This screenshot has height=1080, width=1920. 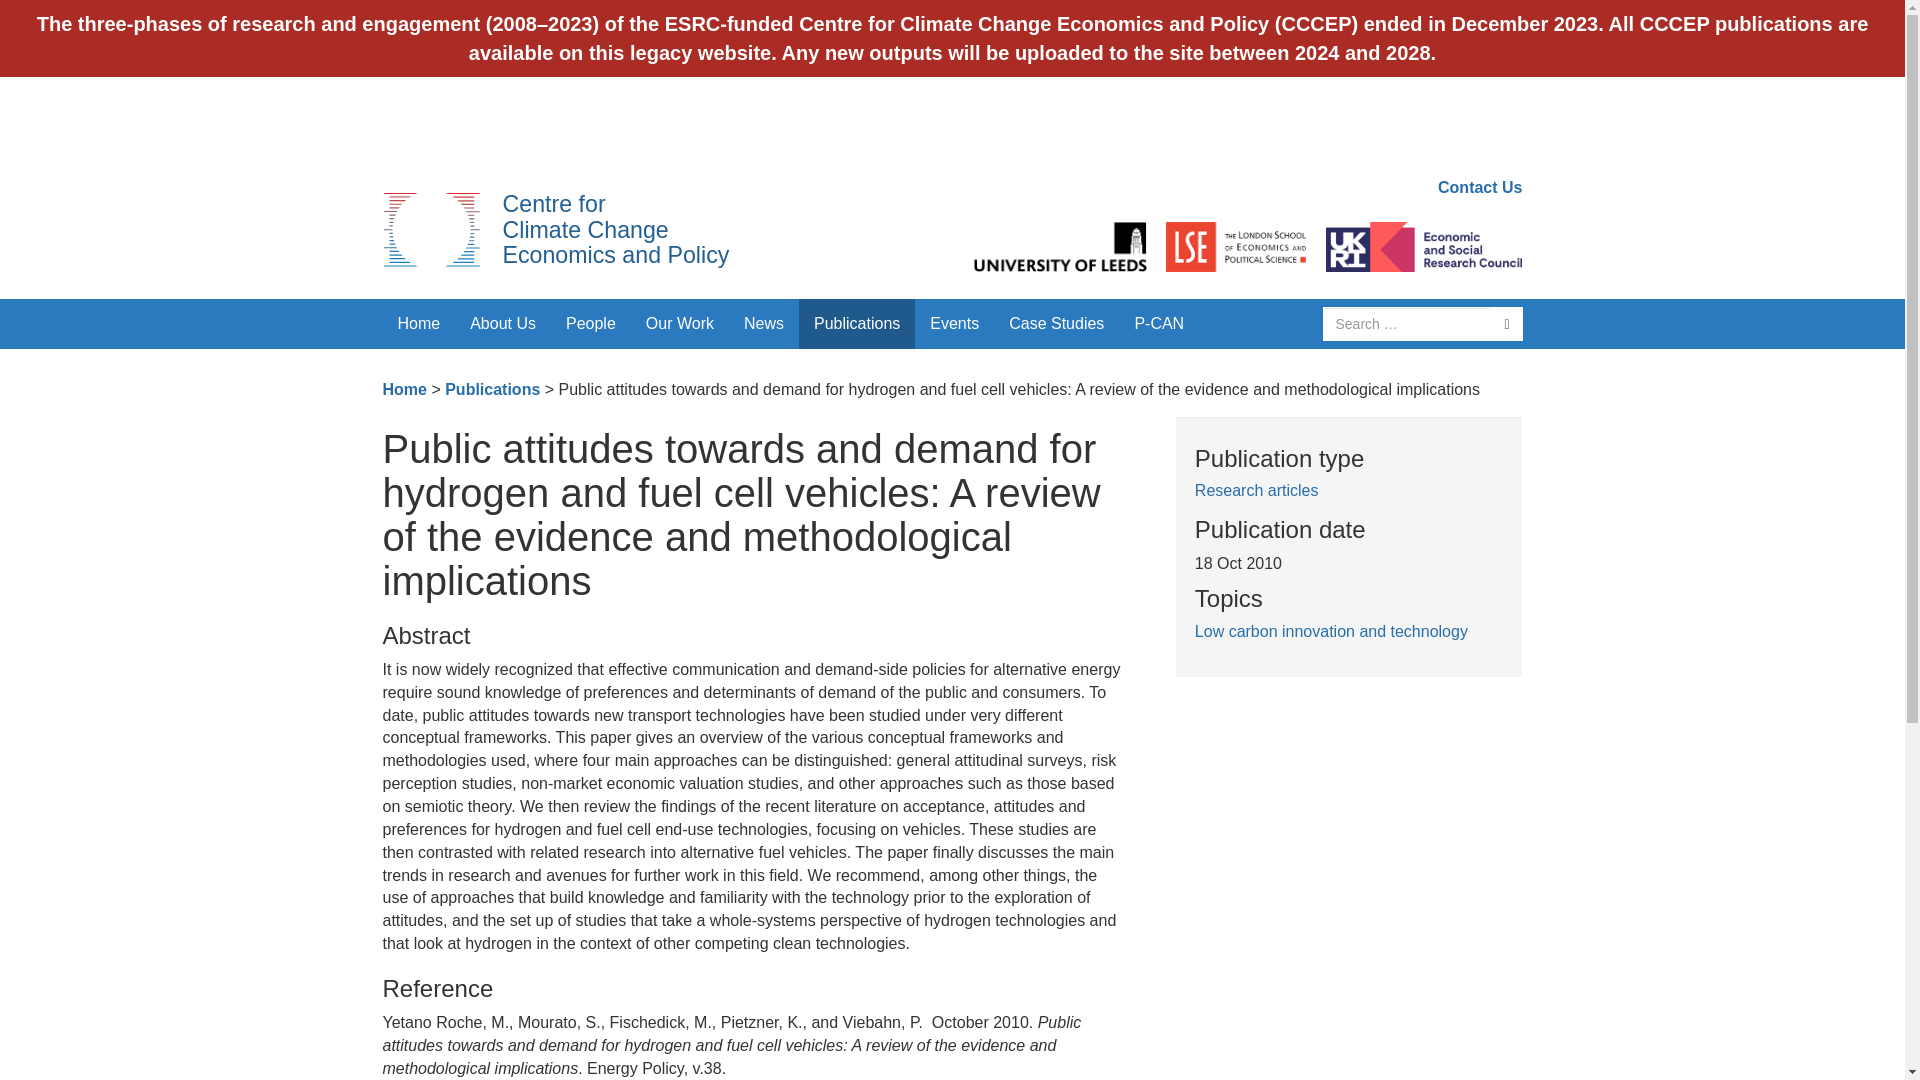 What do you see at coordinates (404, 390) in the screenshot?
I see `Go to Centre for Climate Change Economics and Policy.` at bounding box center [404, 390].